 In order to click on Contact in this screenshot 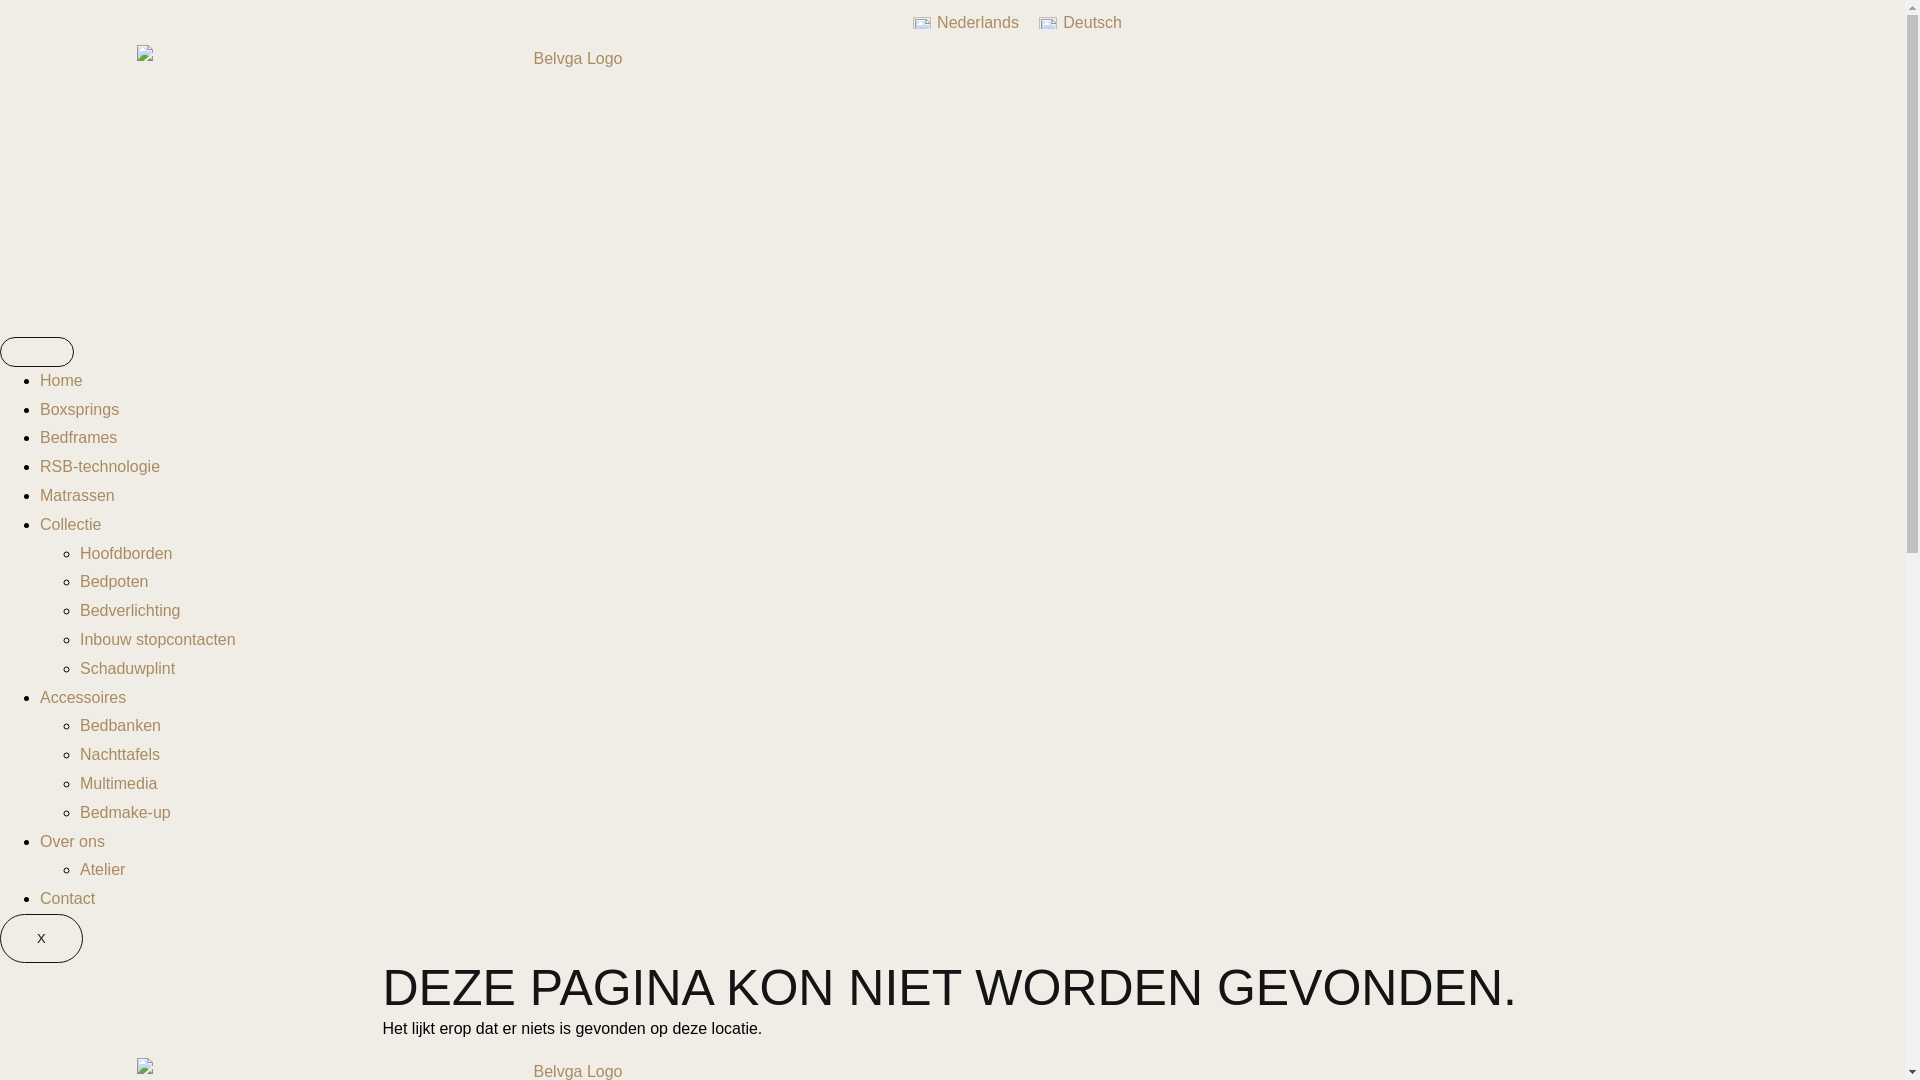, I will do `click(68, 898)`.